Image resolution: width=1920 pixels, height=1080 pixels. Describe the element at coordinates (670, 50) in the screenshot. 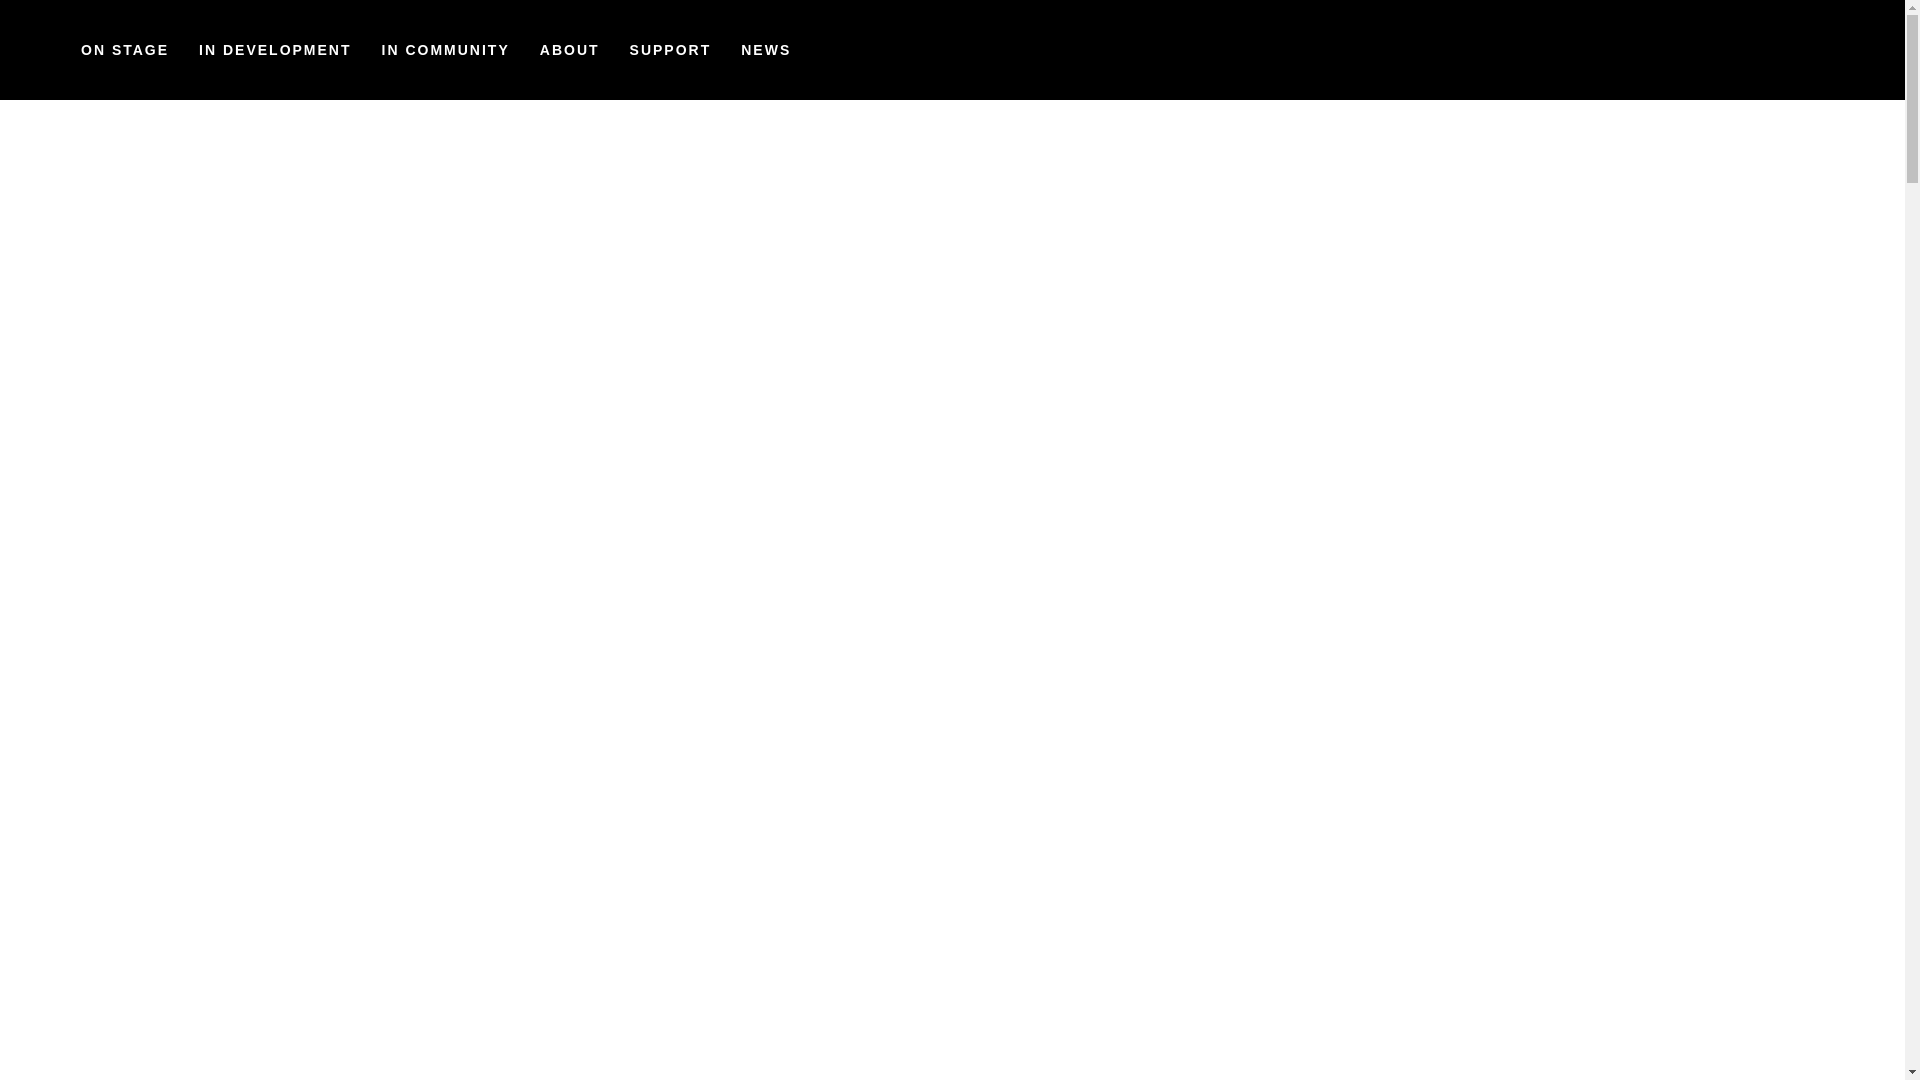

I see `SUPPORT` at that location.